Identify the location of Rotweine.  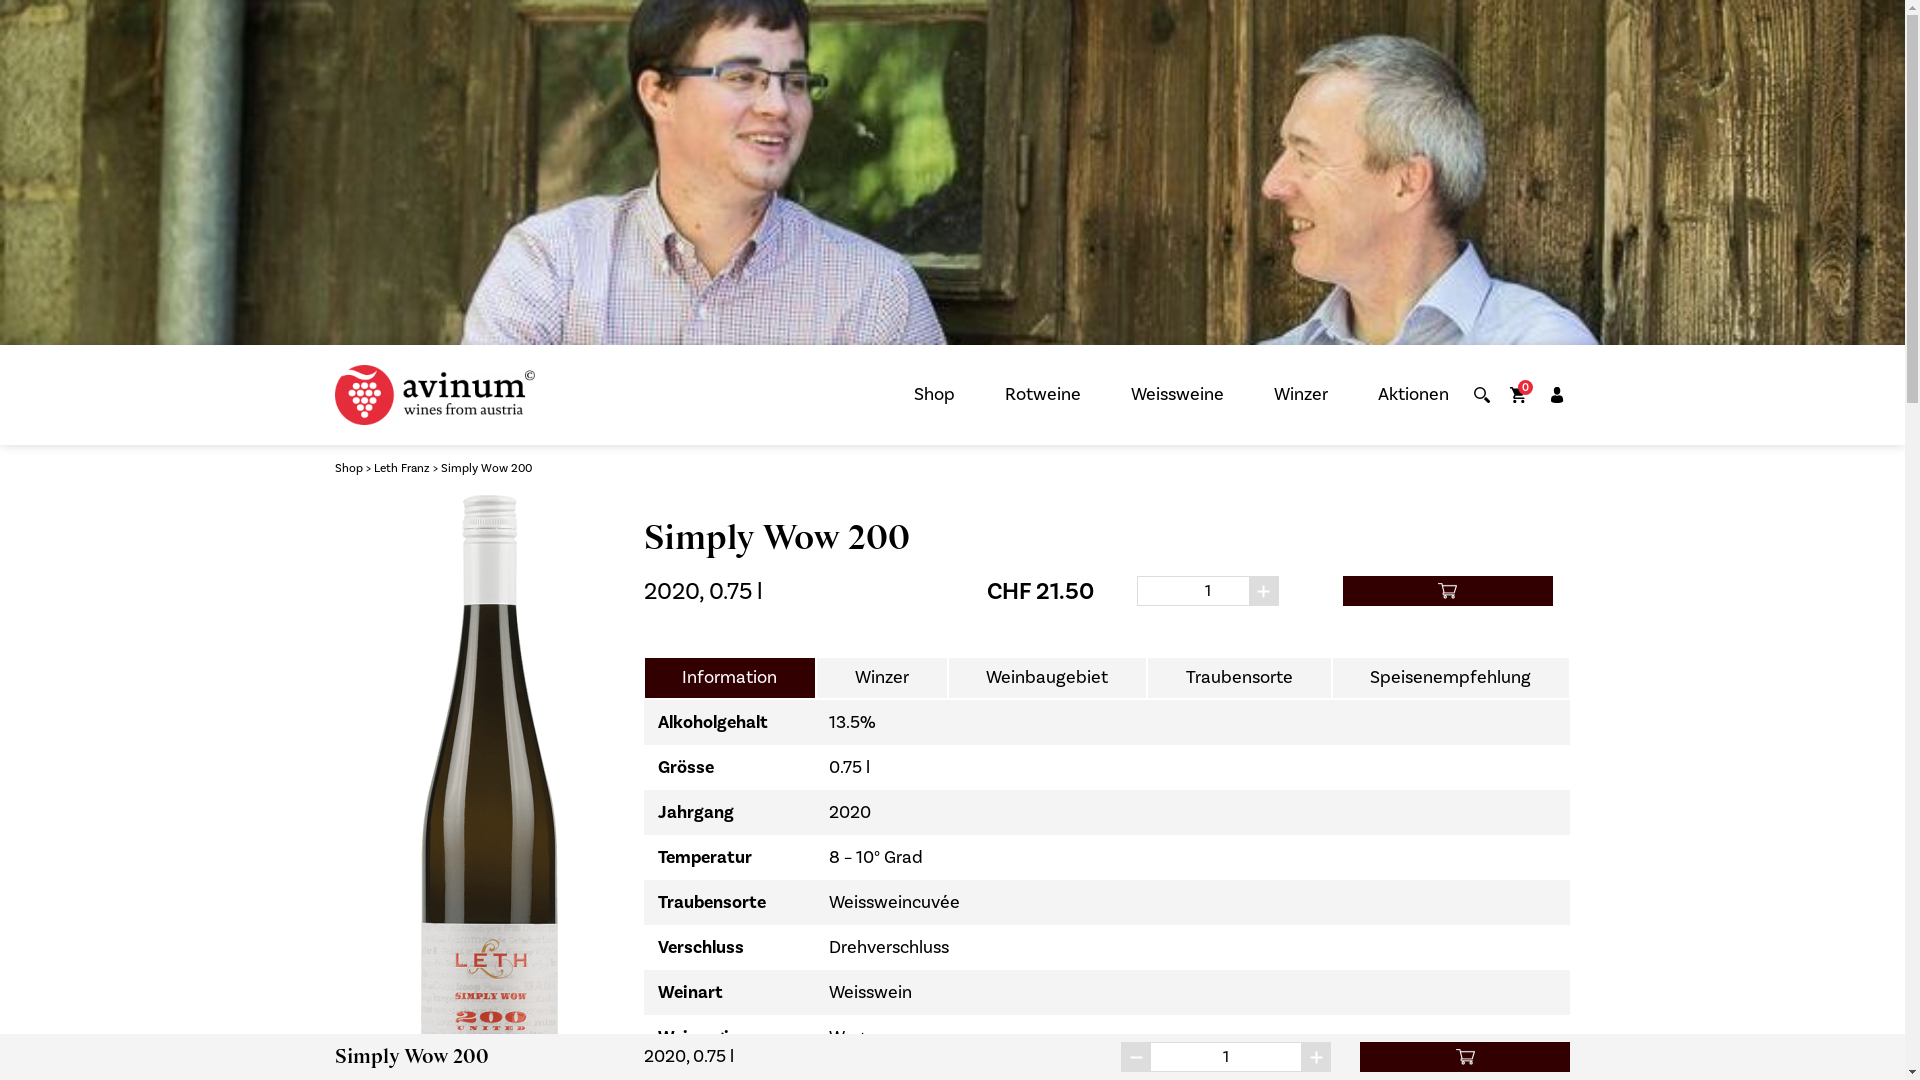
(1042, 395).